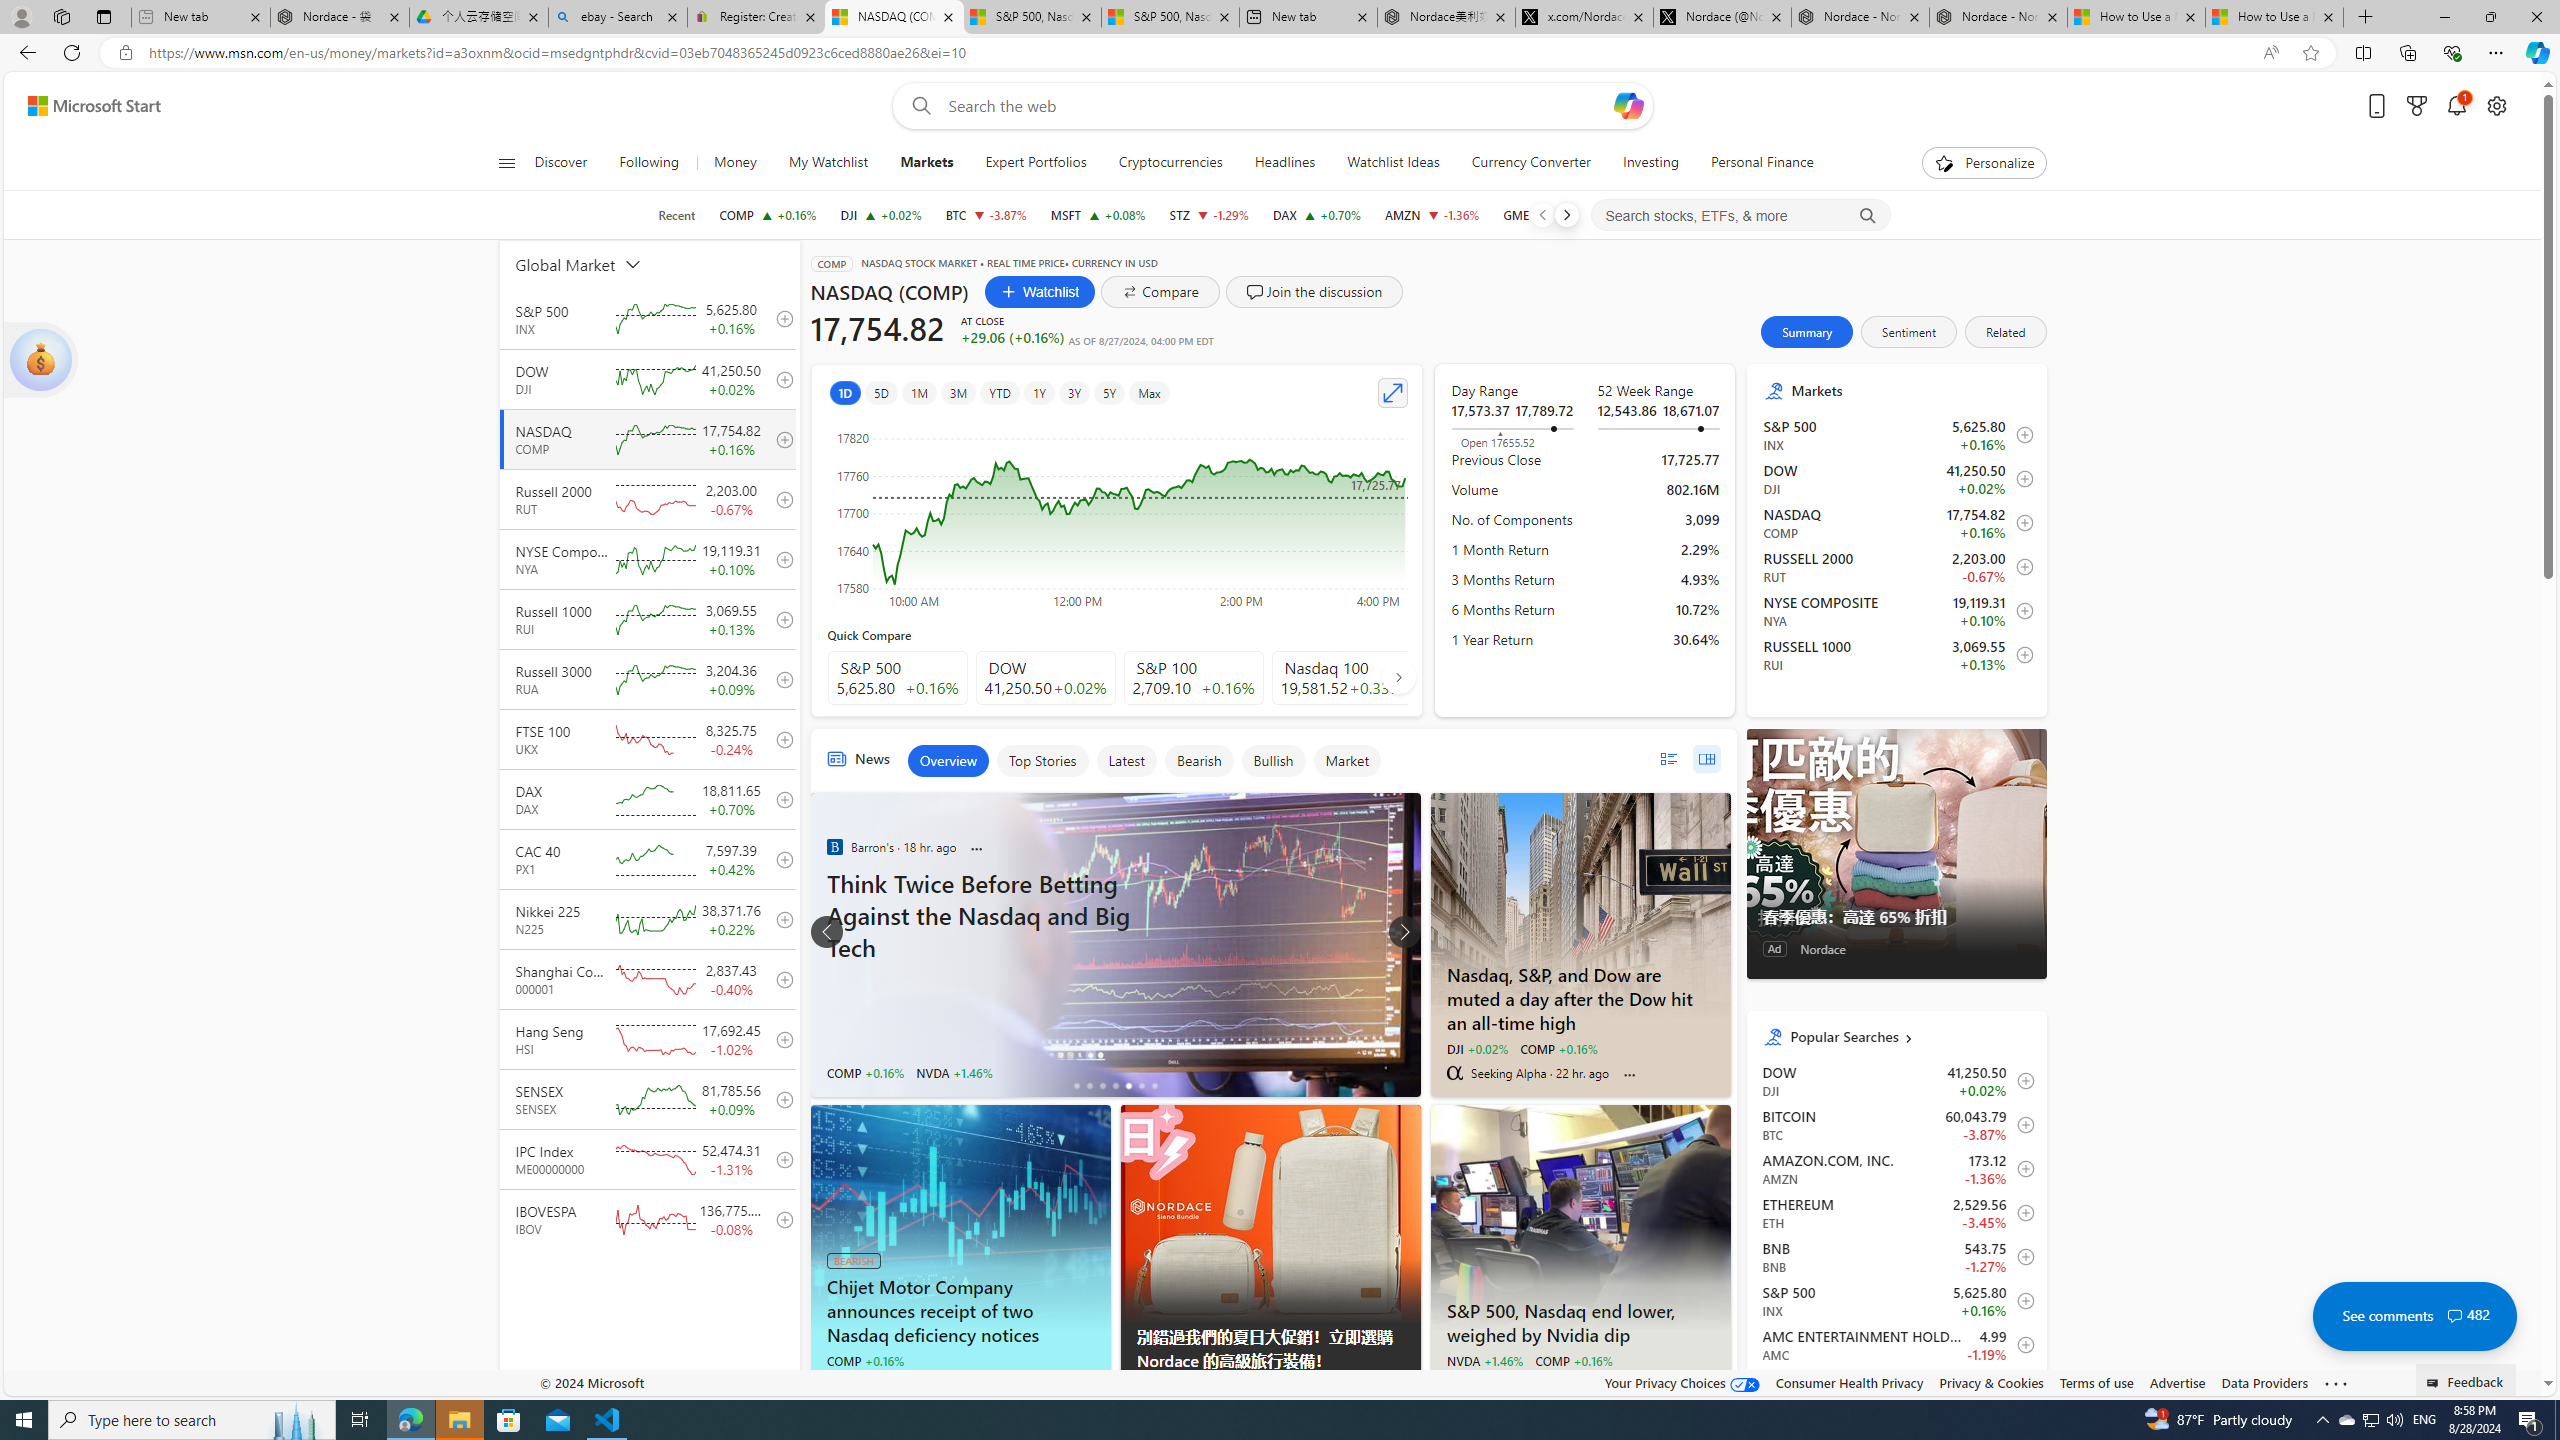  I want to click on 1D, so click(844, 392).